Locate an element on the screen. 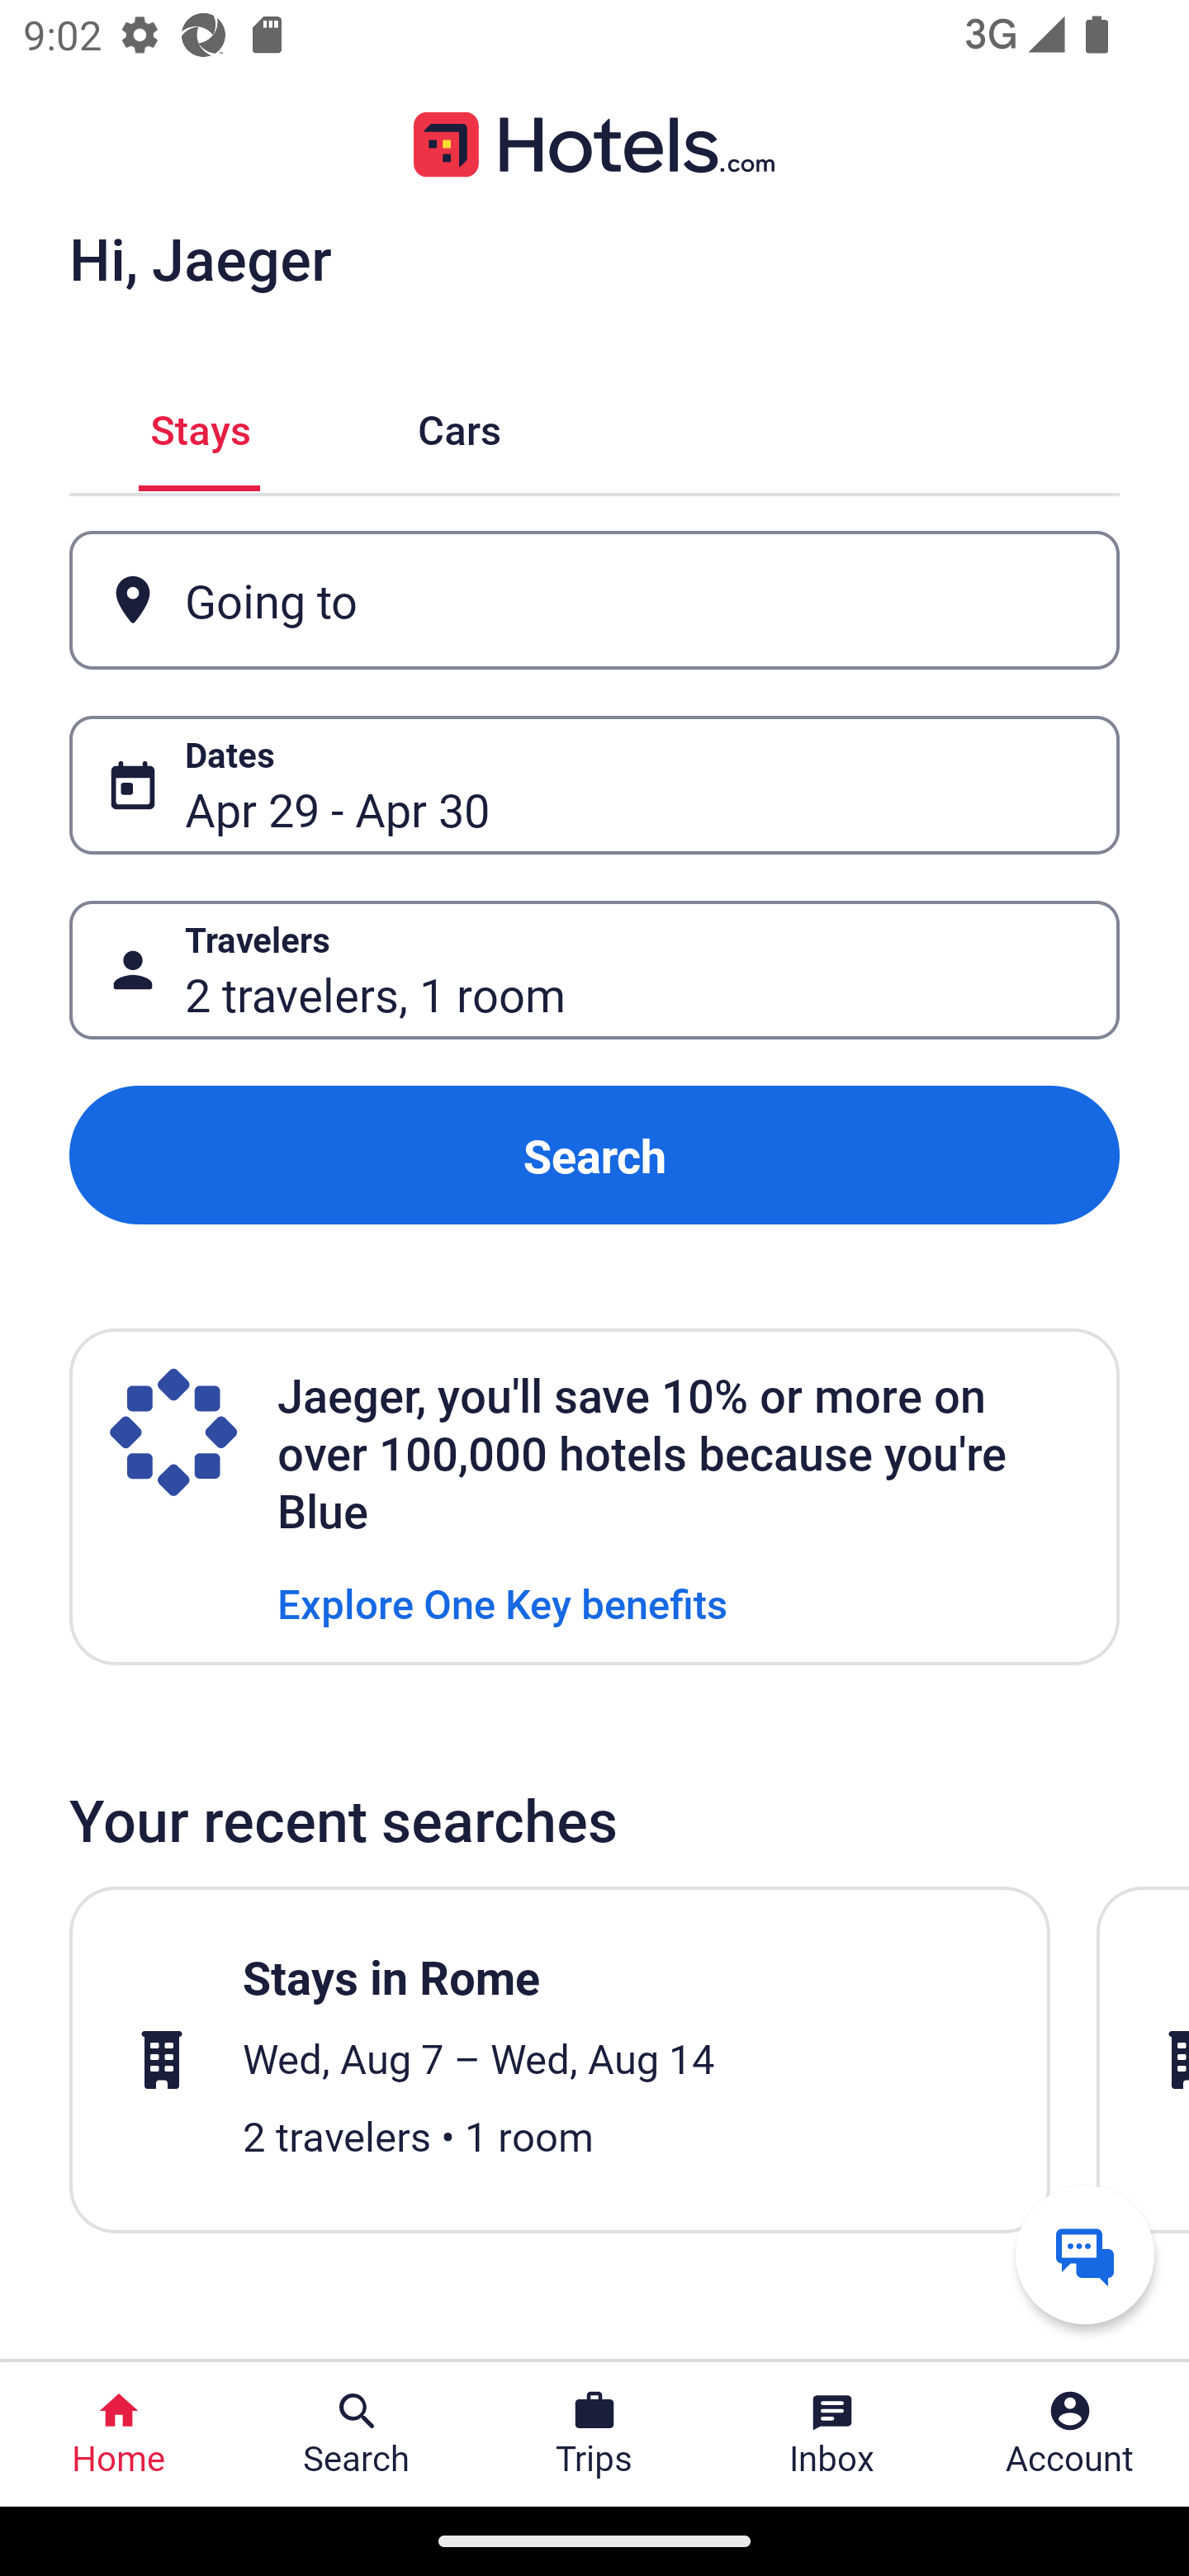 The height and width of the screenshot is (2576, 1189). Search is located at coordinates (594, 1154).